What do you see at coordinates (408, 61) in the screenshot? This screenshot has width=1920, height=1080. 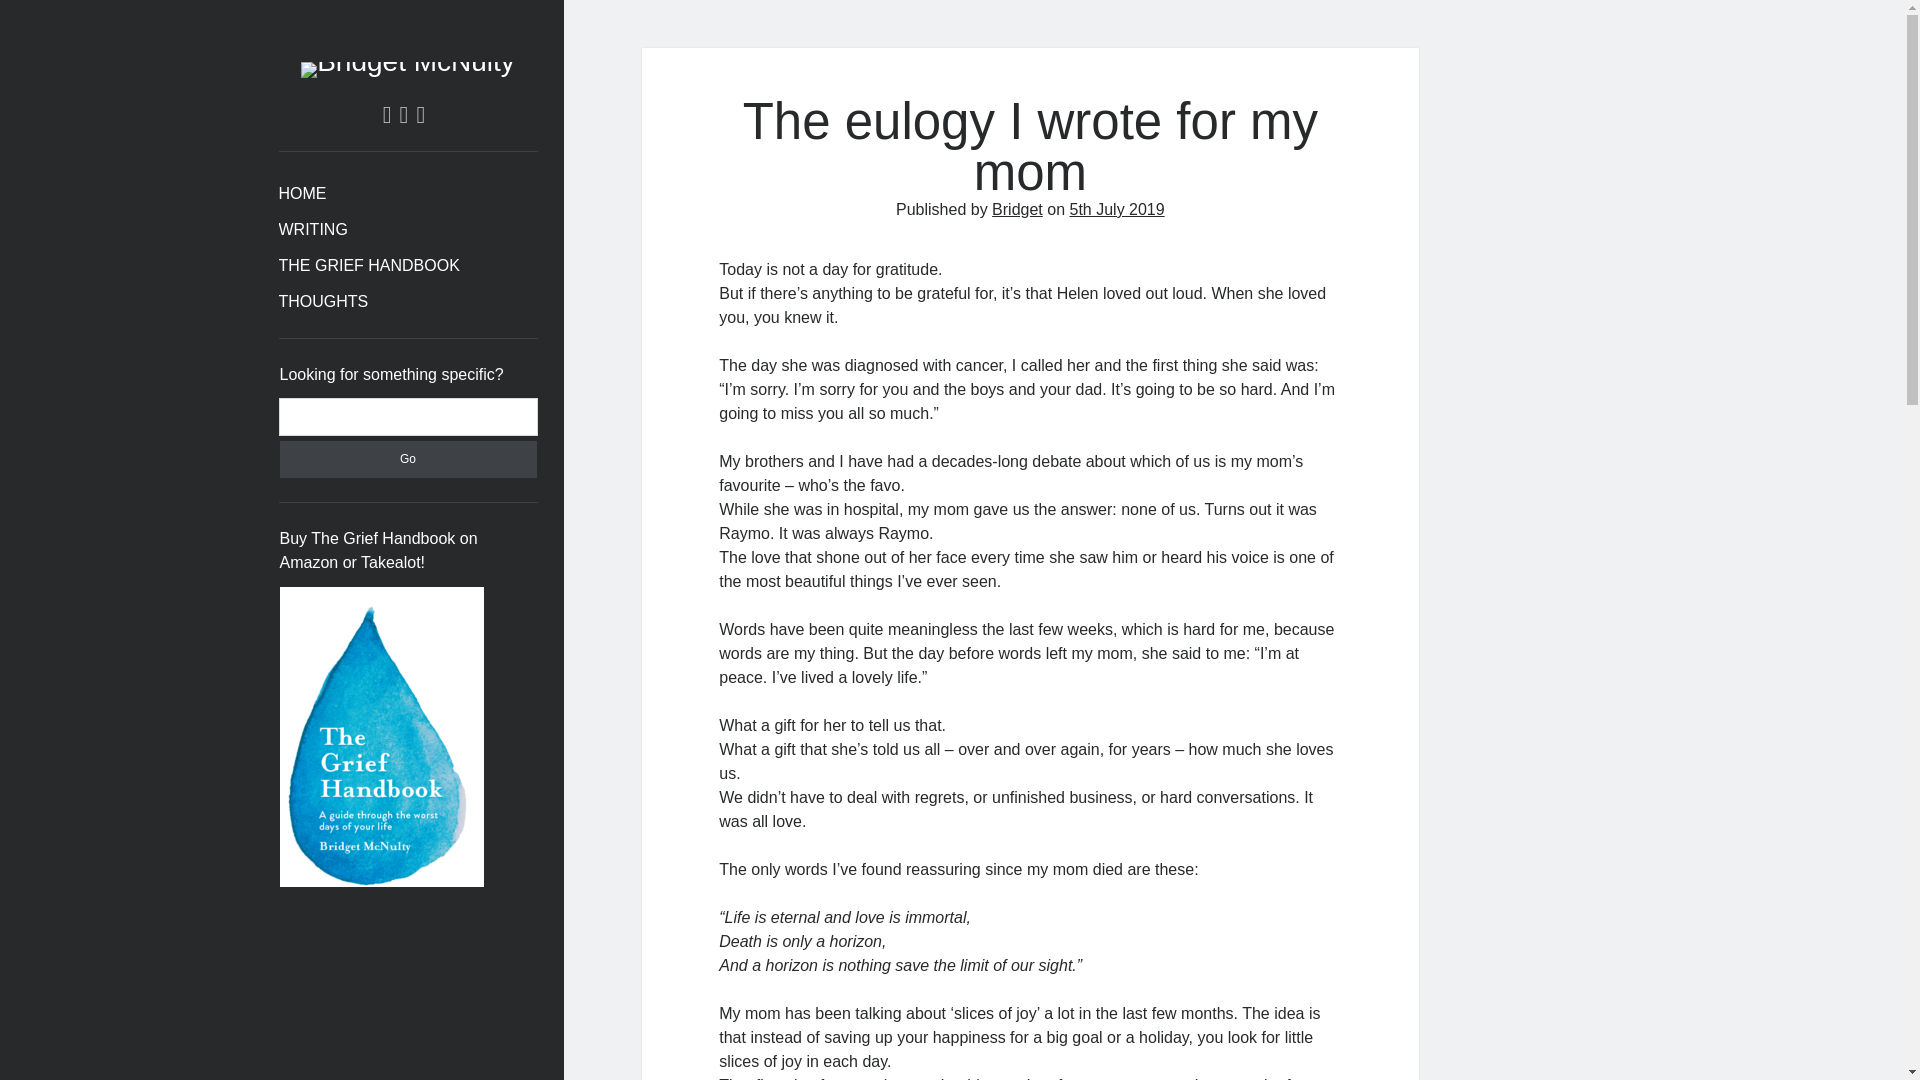 I see `Bridget McNulty` at bounding box center [408, 61].